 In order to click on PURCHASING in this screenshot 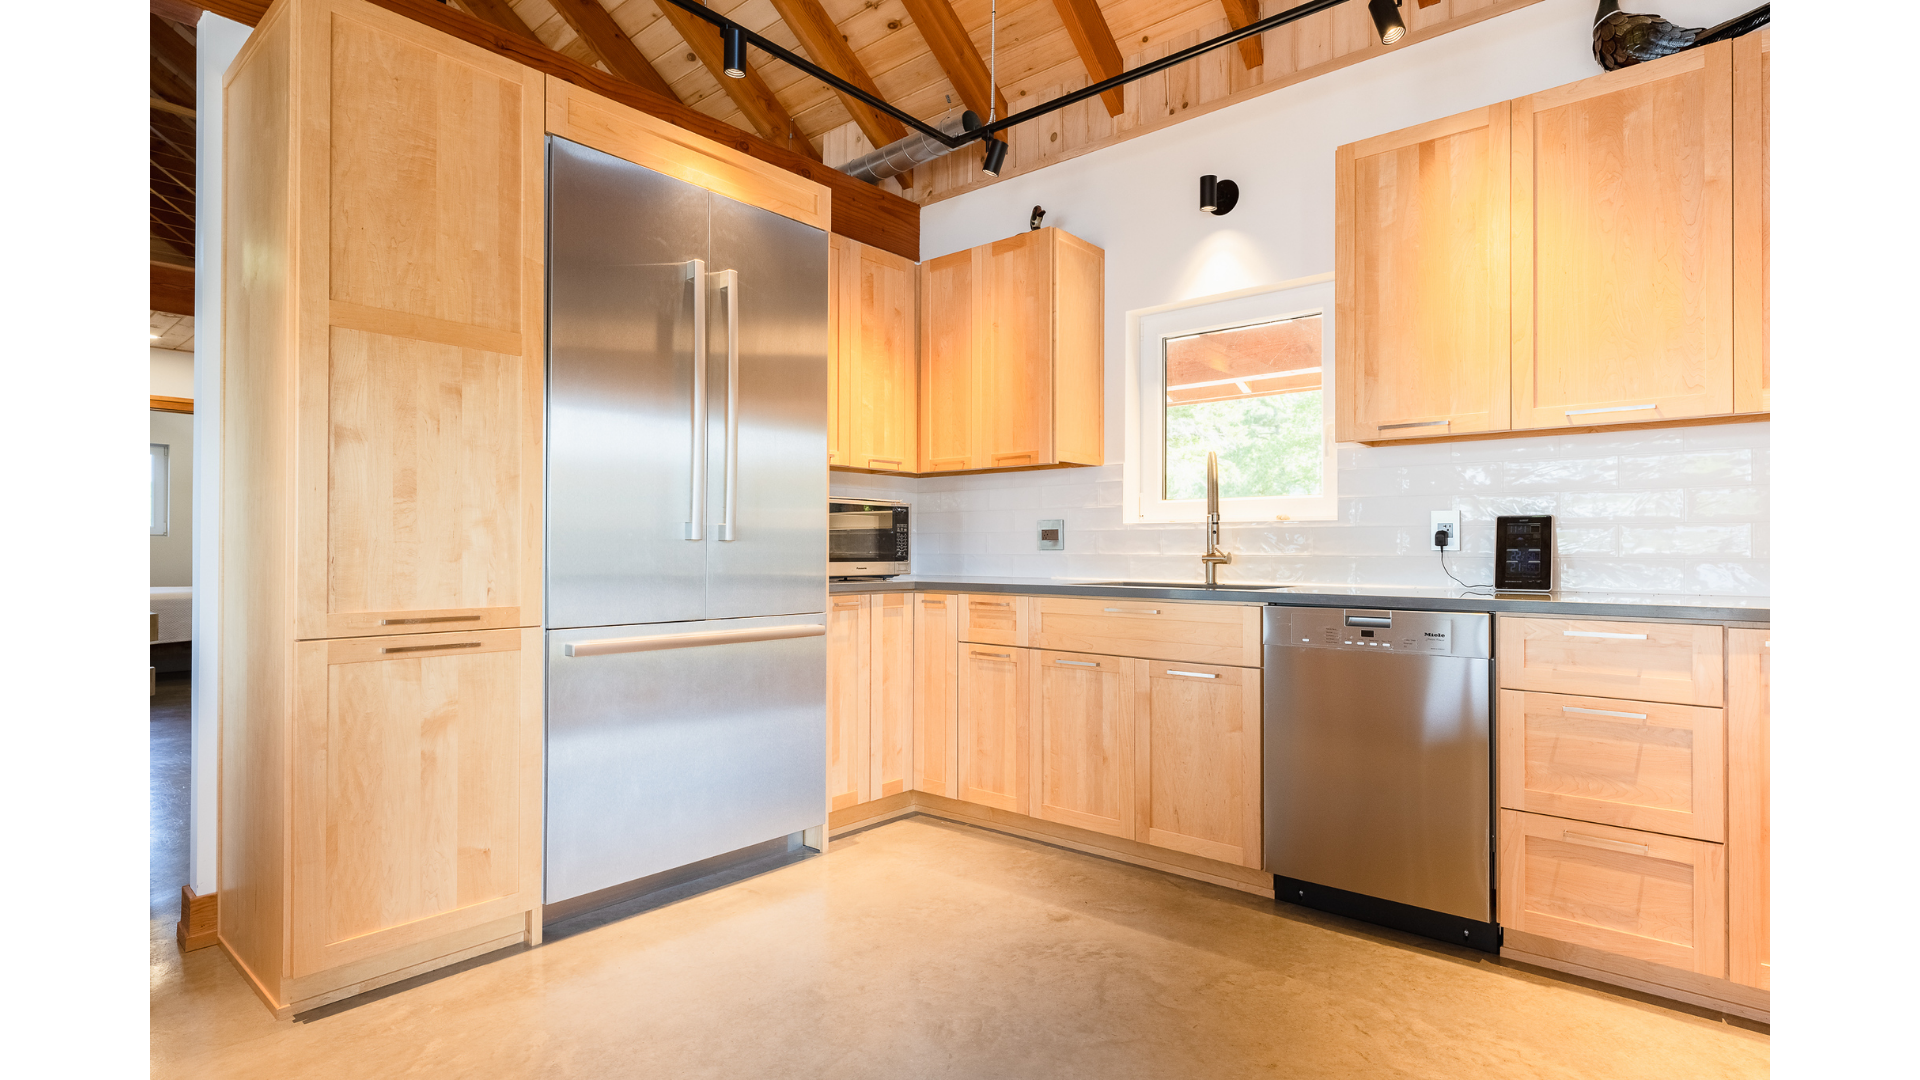, I will do `click(144, 548)`.